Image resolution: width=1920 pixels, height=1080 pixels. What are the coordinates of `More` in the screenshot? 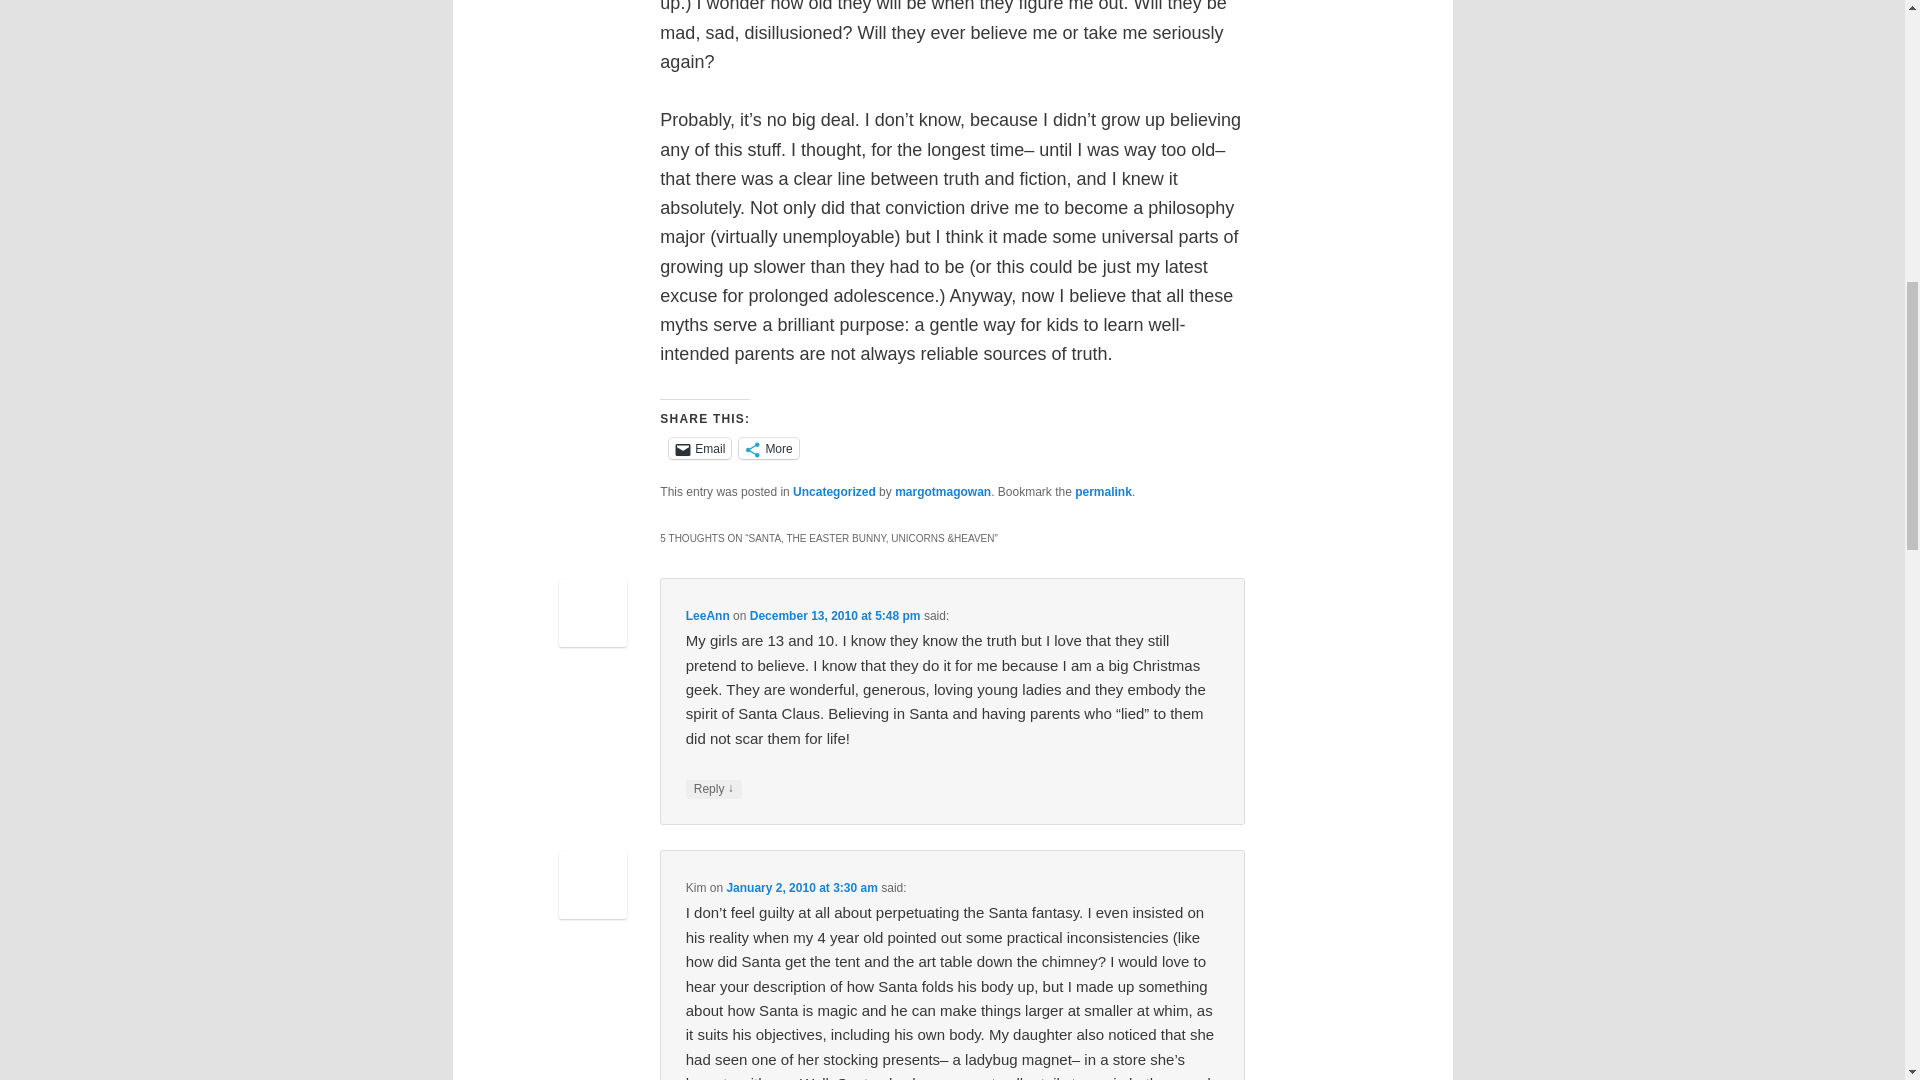 It's located at (768, 448).